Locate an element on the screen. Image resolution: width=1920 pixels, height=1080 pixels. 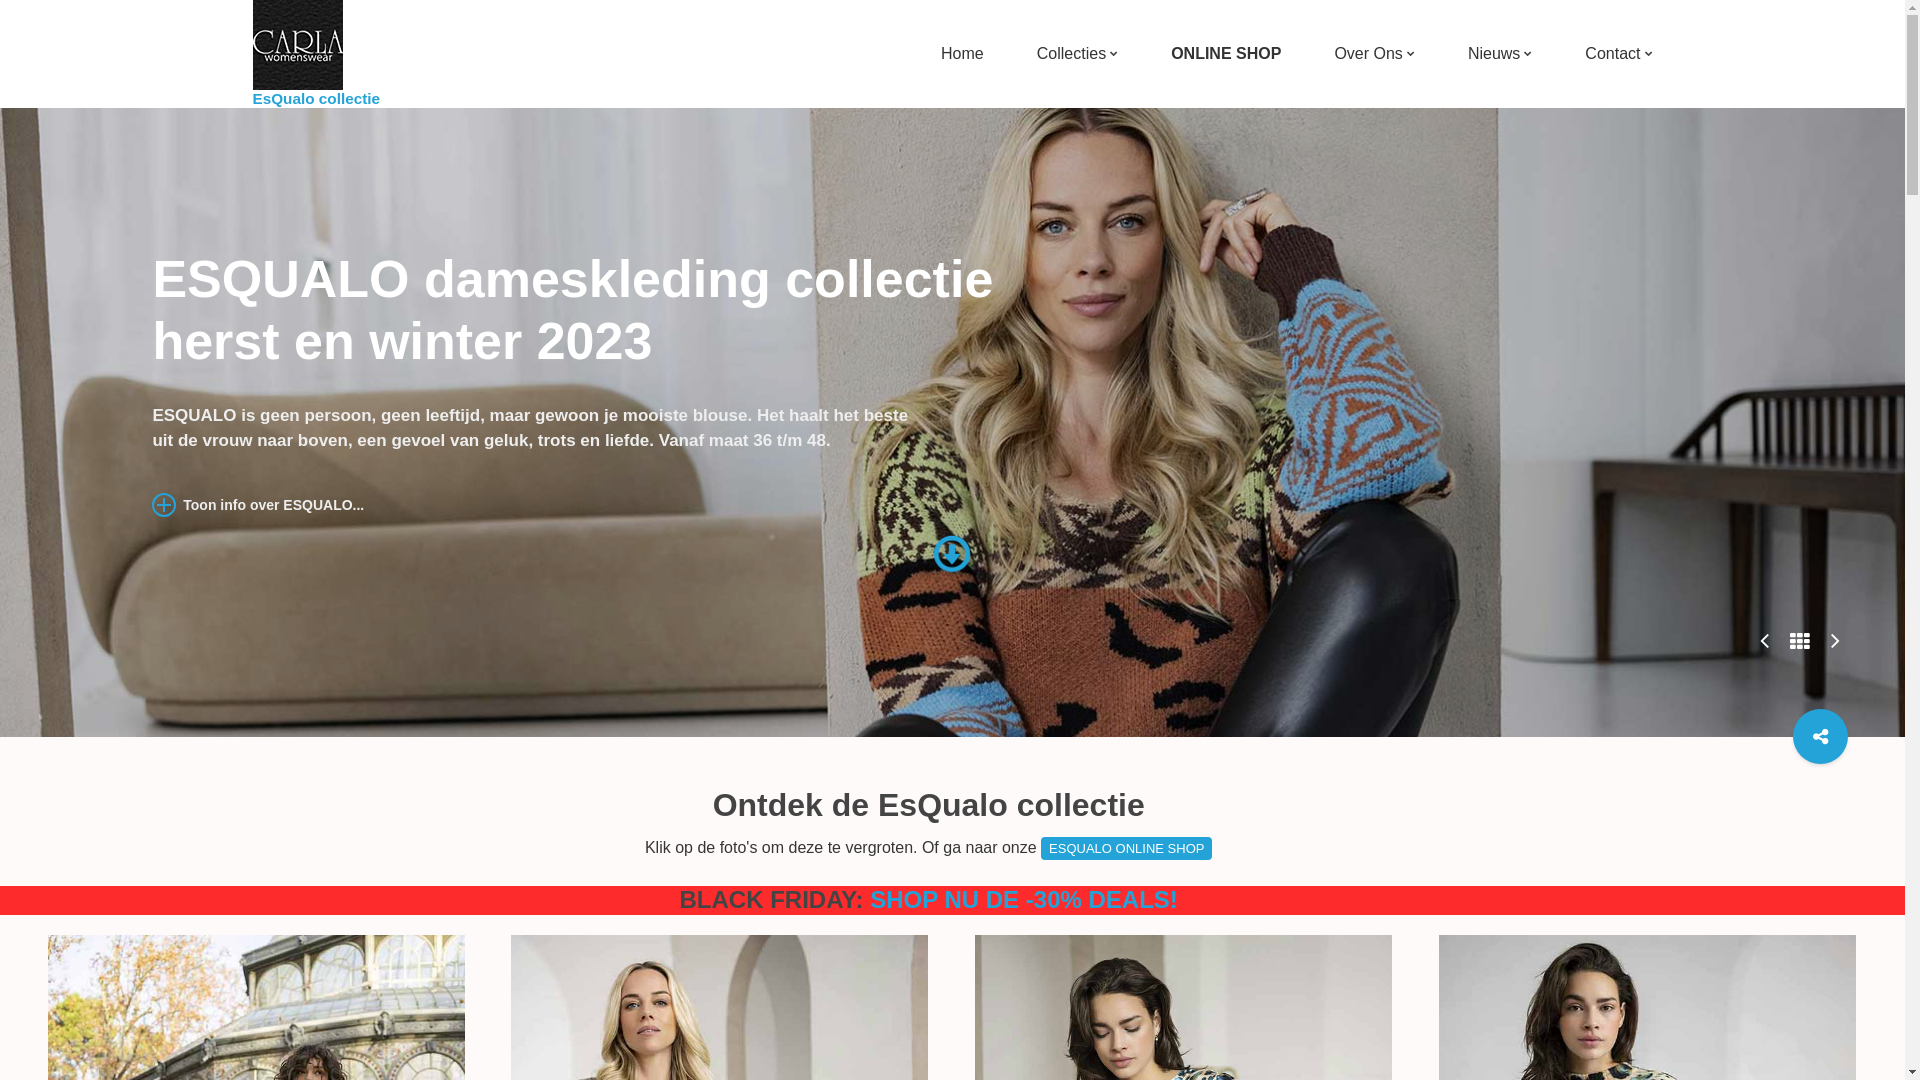
Nieuws is located at coordinates (1494, 54).